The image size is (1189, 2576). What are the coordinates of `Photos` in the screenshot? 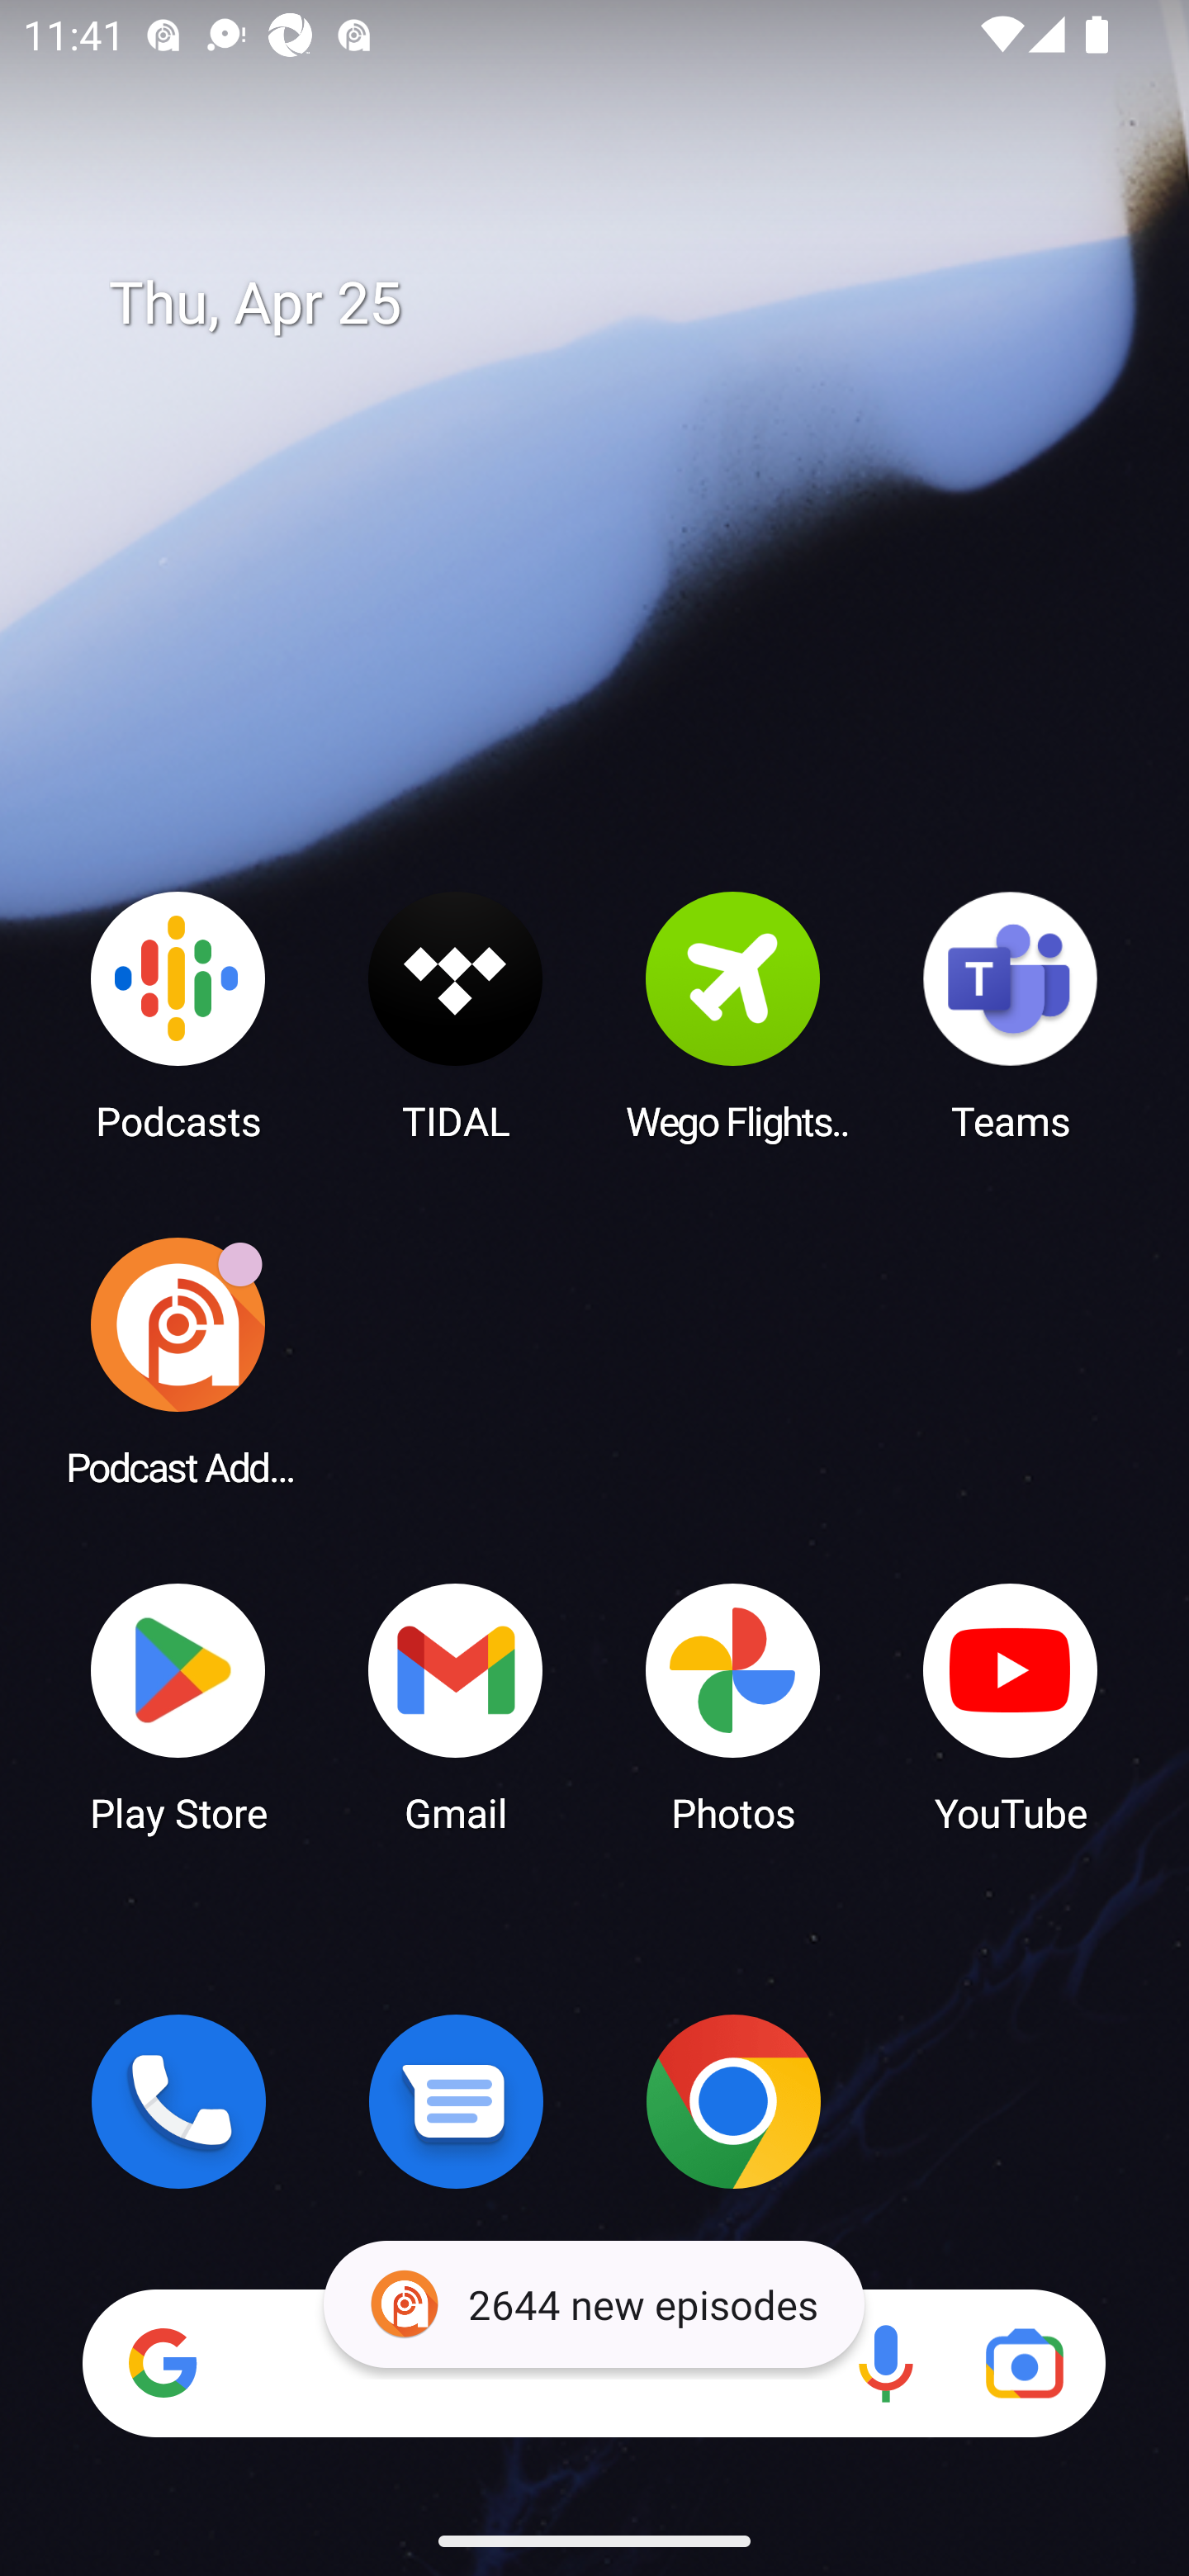 It's located at (733, 1706).